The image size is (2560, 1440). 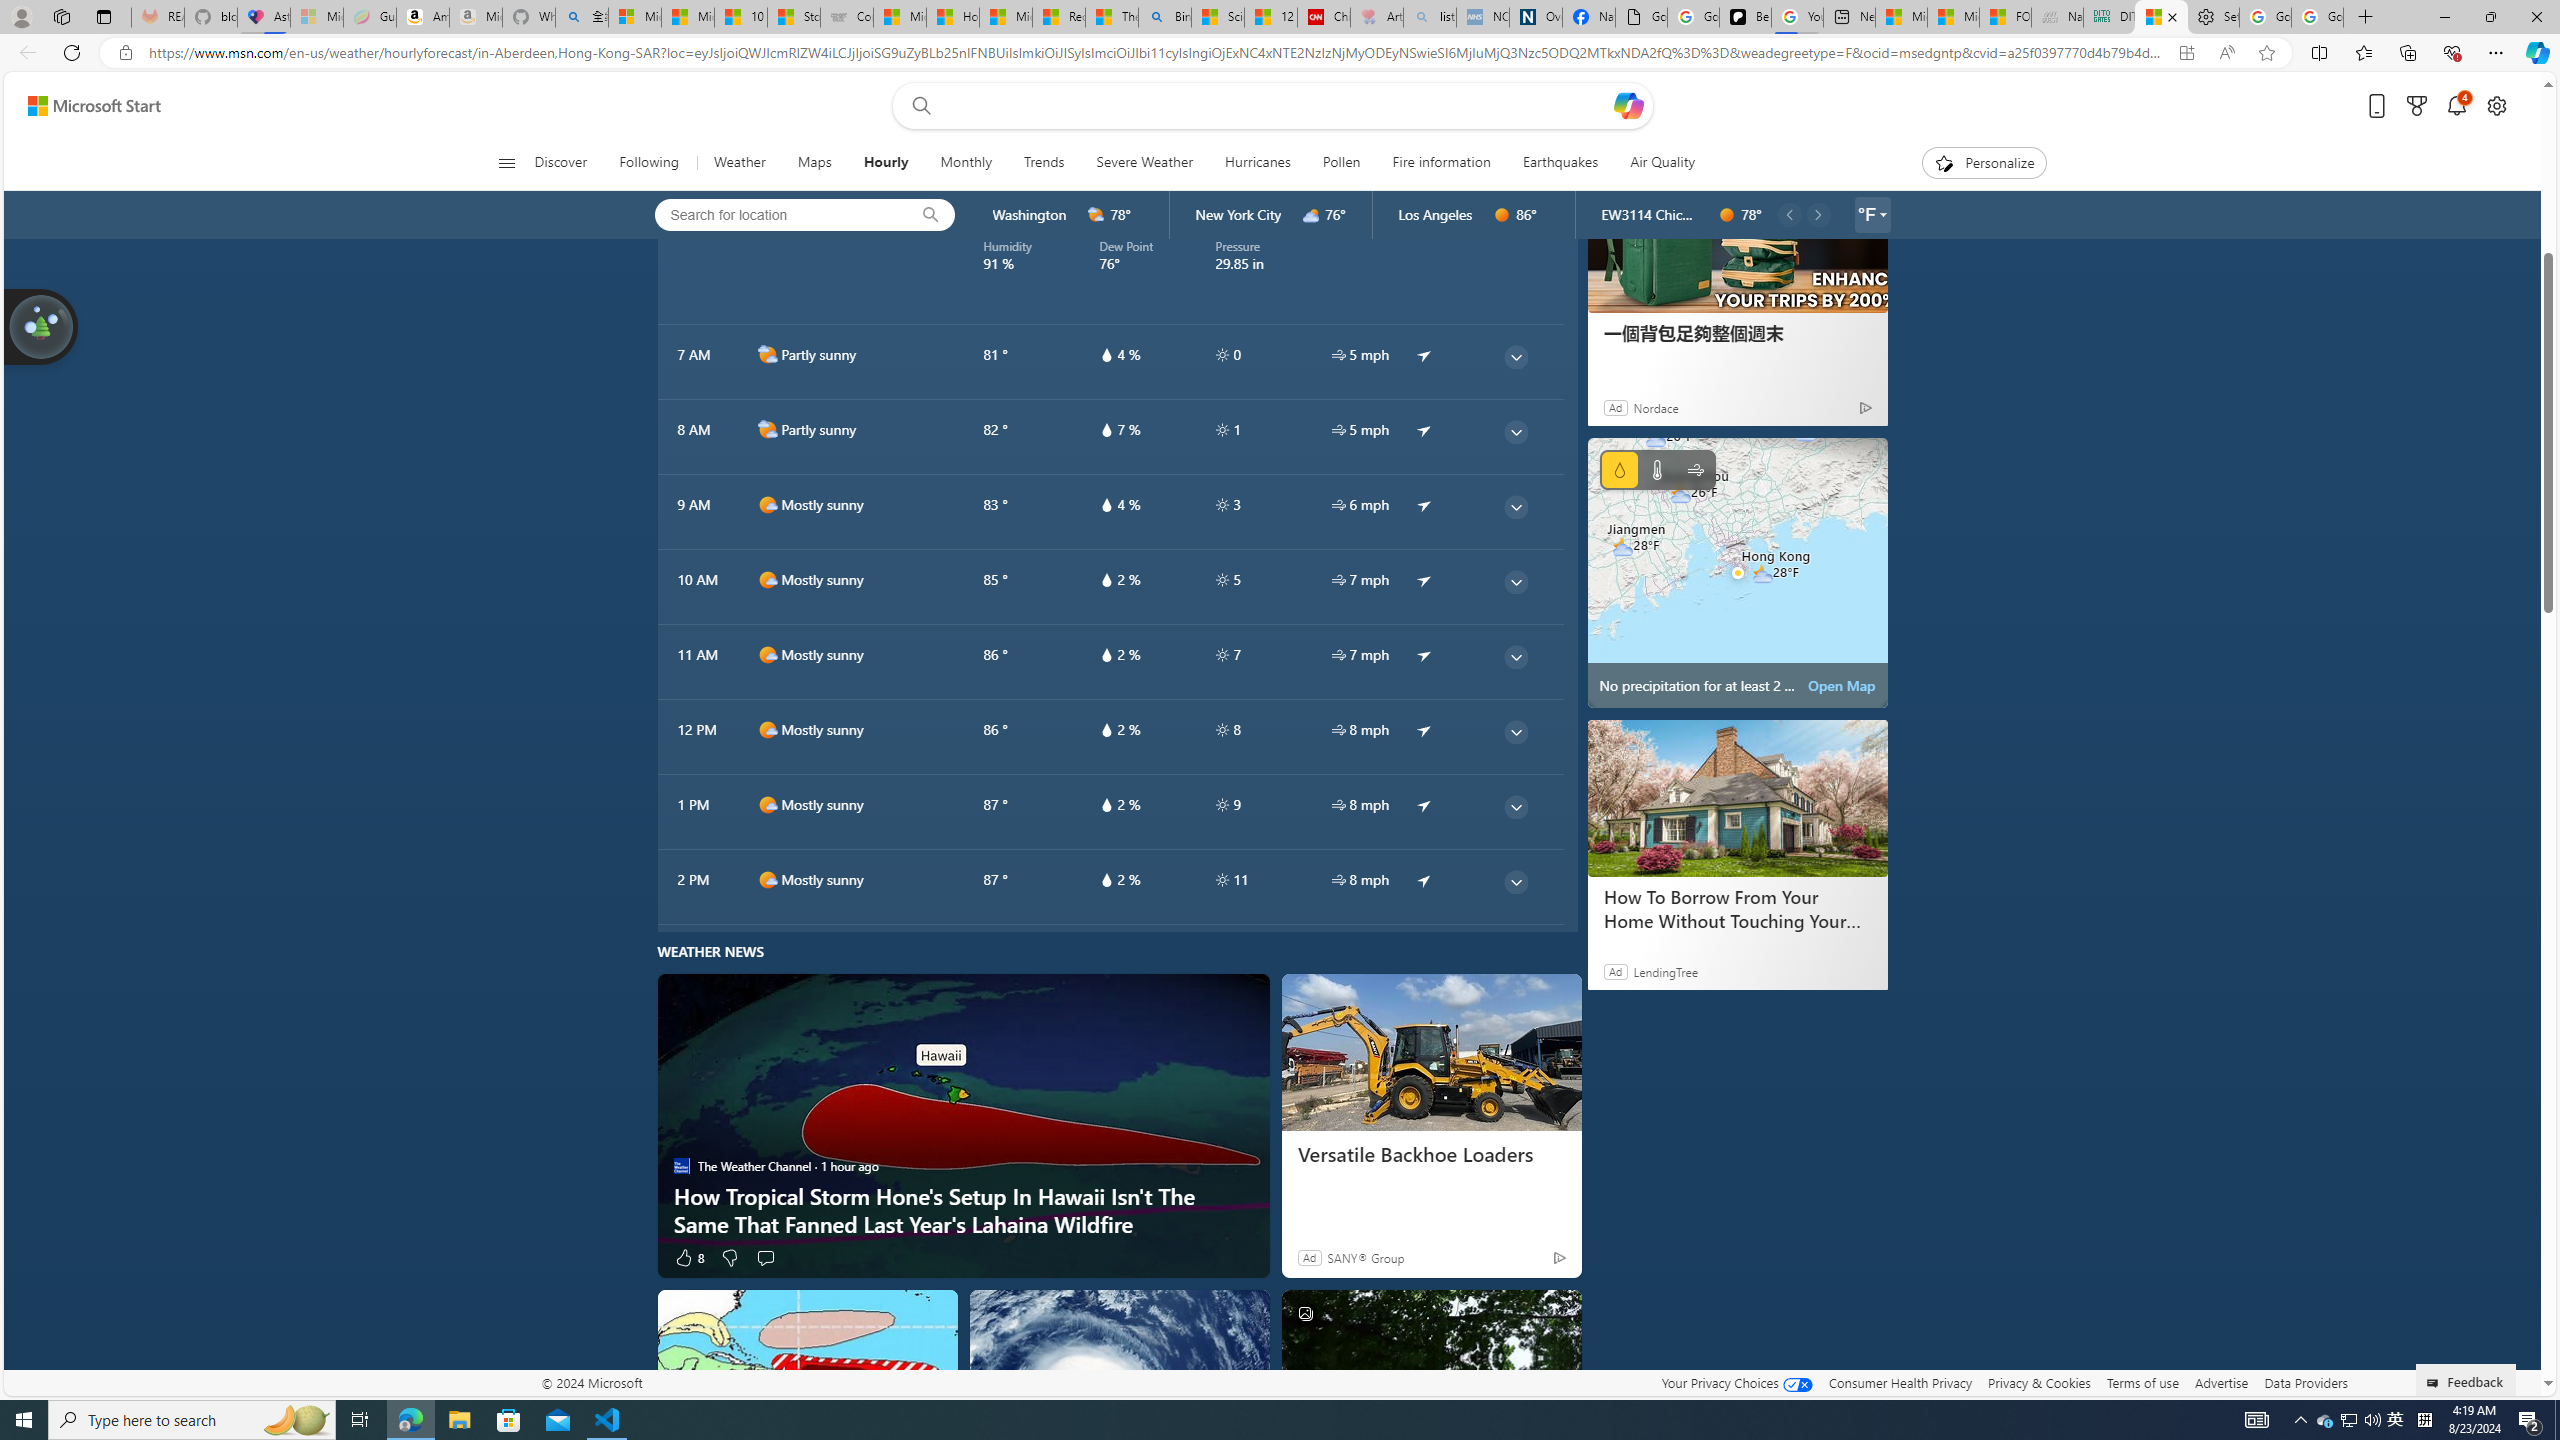 I want to click on Navy Quest, so click(x=2056, y=17).